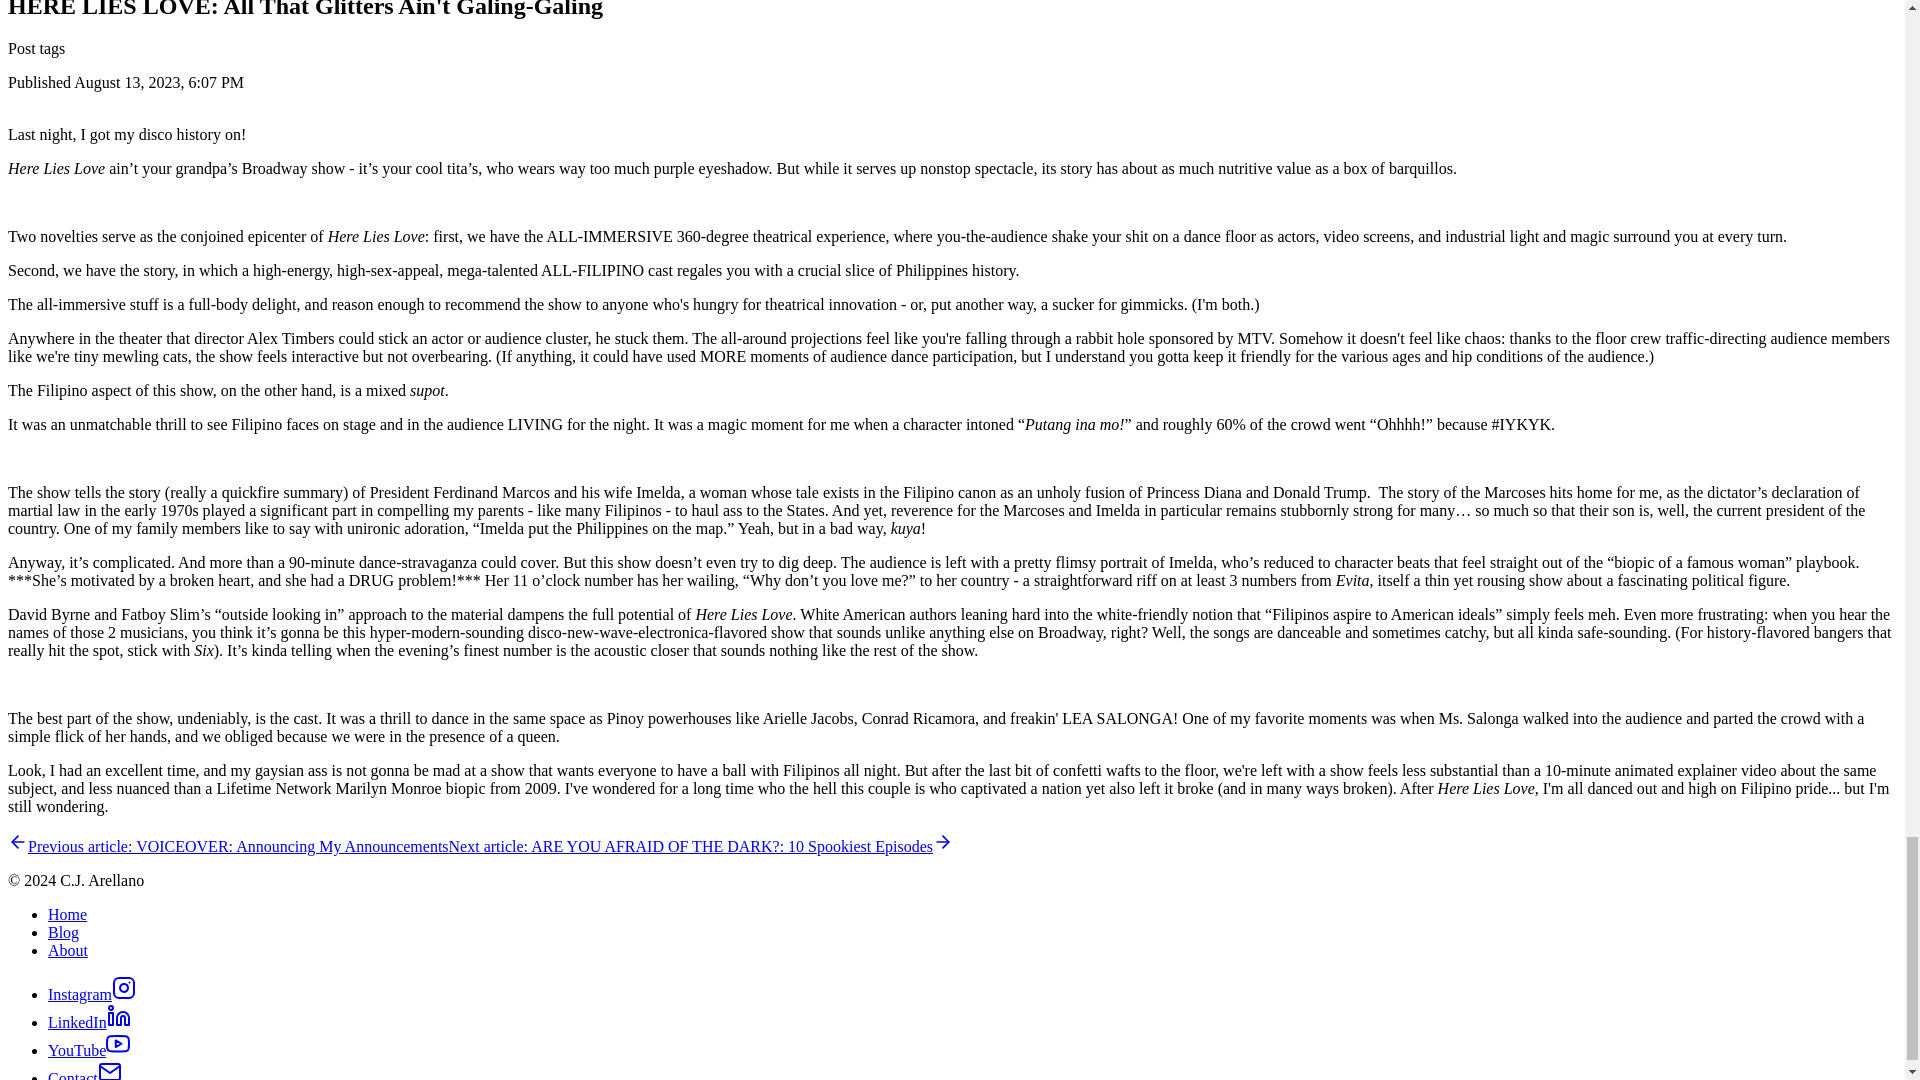  What do you see at coordinates (228, 846) in the screenshot?
I see `Previous article: VOICEOVER: Announcing My Announcements` at bounding box center [228, 846].